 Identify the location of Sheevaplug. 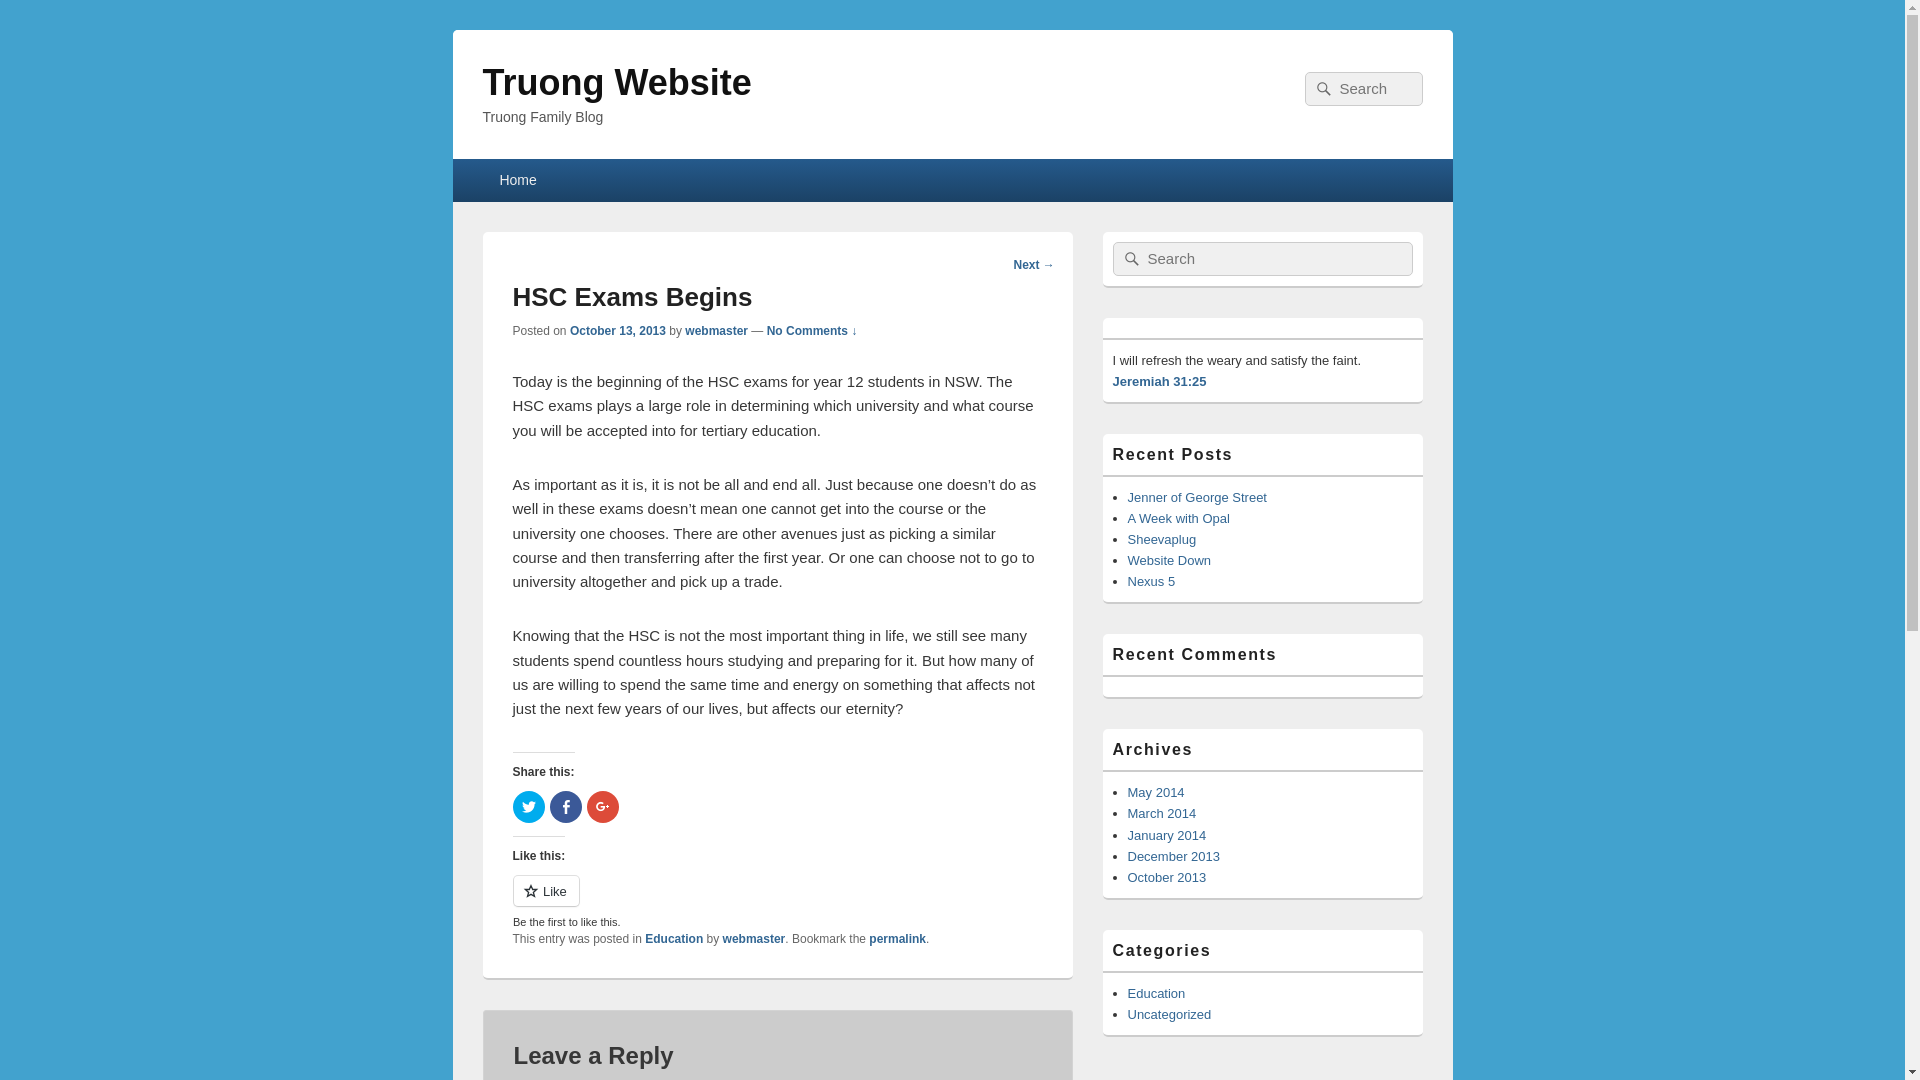
(1162, 540).